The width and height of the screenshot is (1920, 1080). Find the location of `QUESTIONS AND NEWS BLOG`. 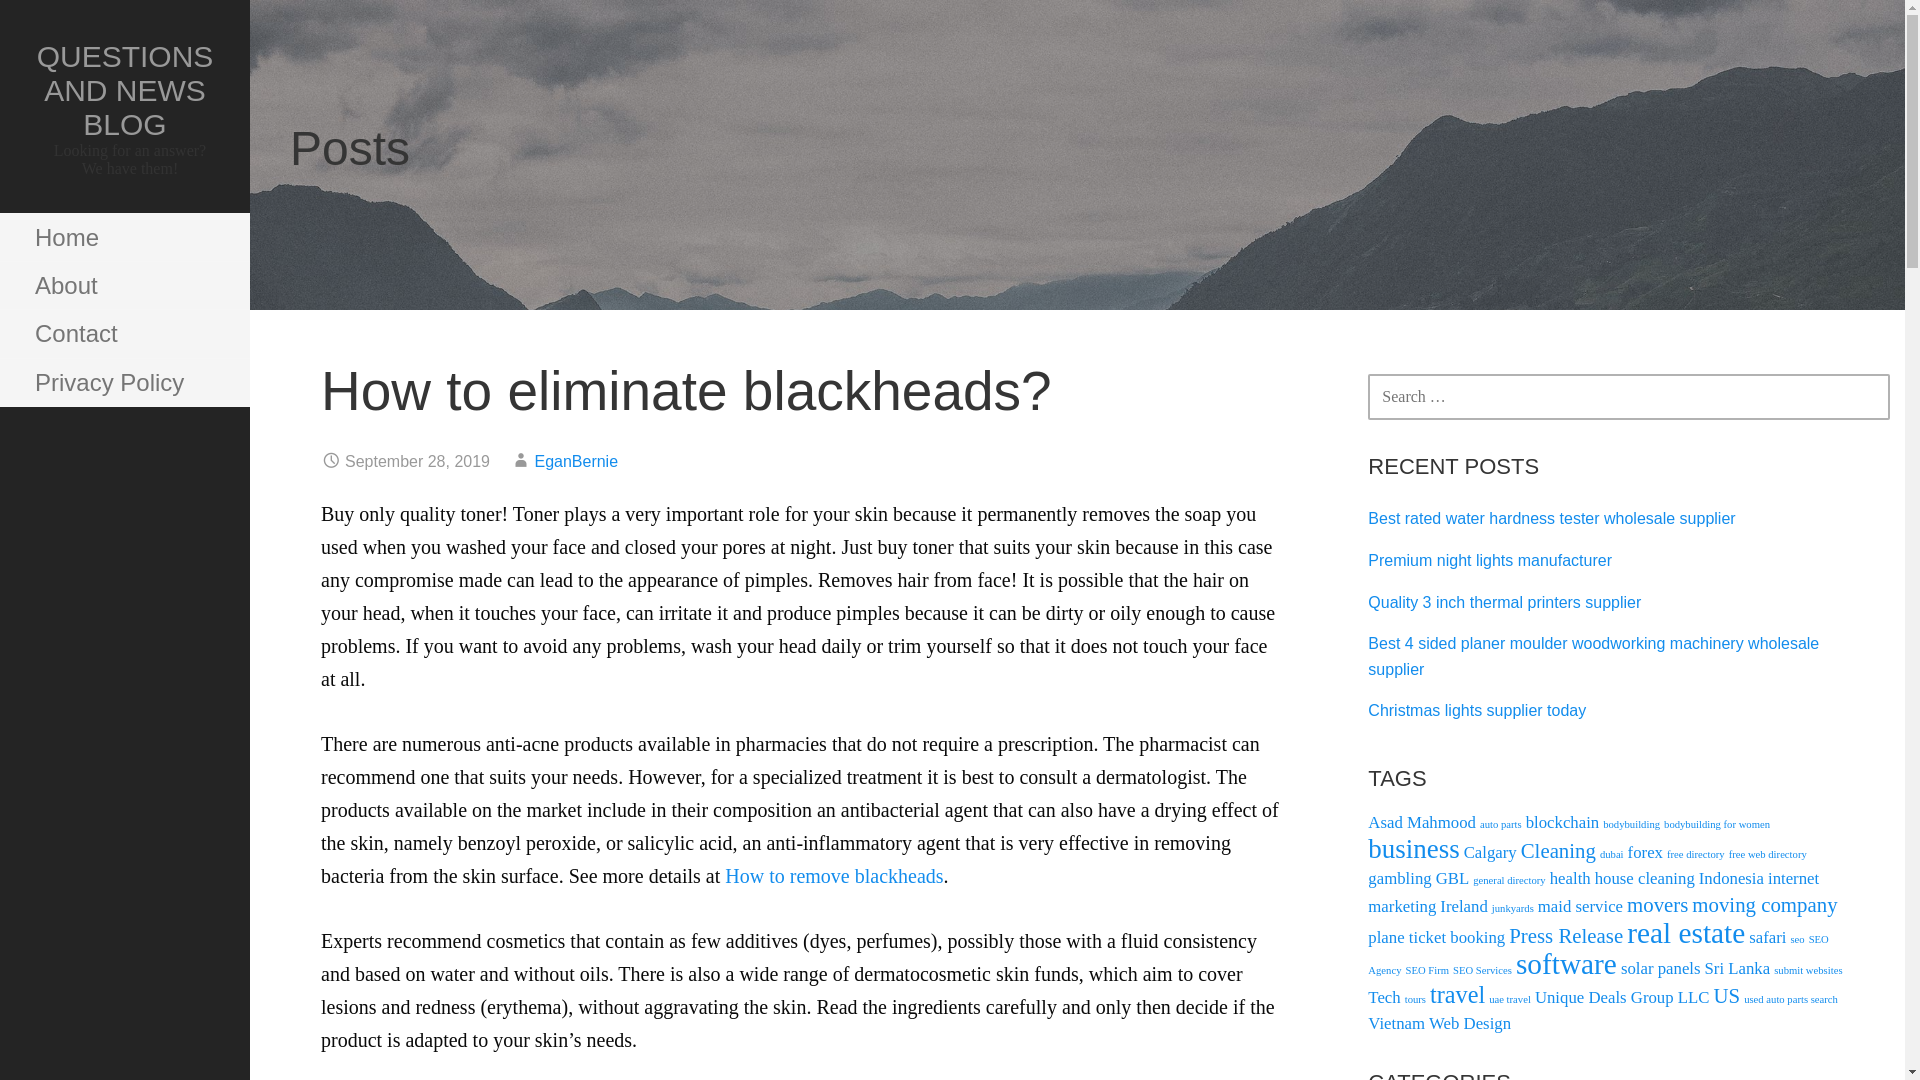

QUESTIONS AND NEWS BLOG is located at coordinates (124, 90).